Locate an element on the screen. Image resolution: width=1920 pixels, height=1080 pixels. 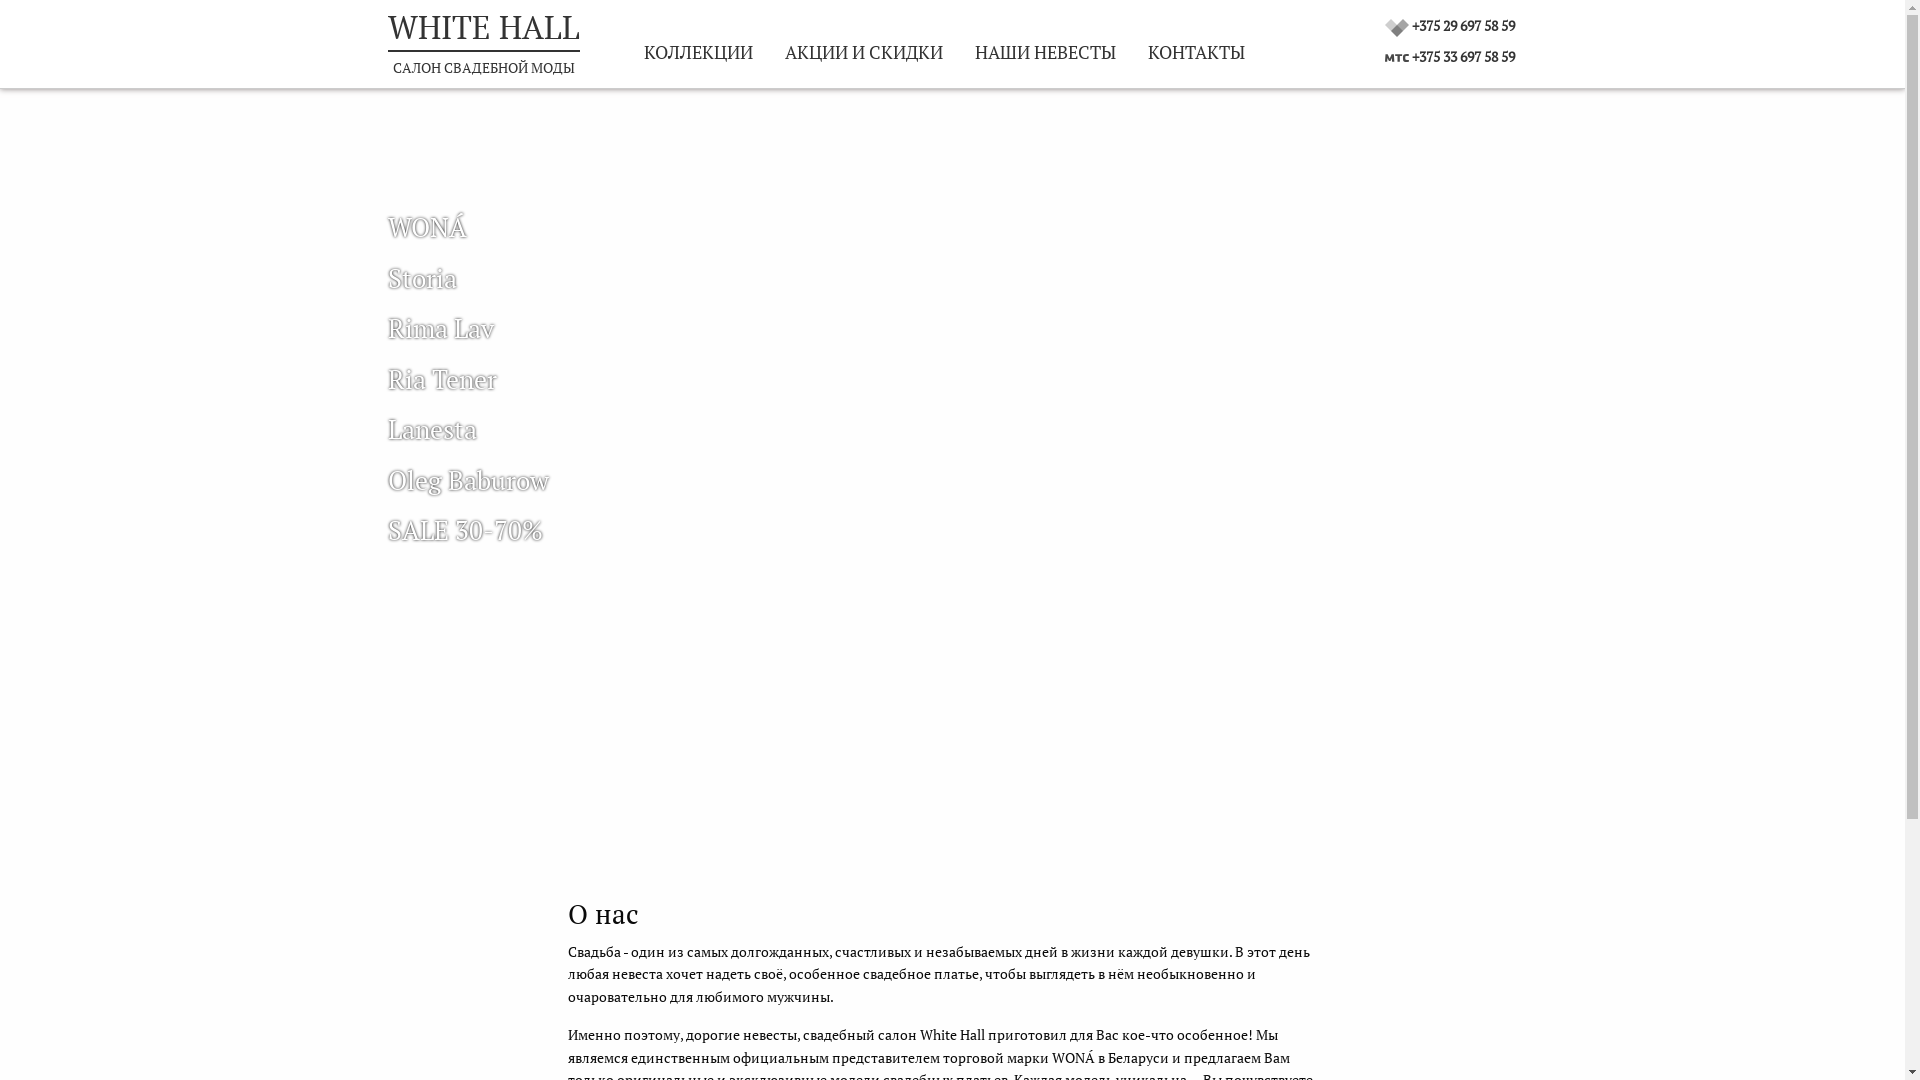
+375 33 697 58 59 is located at coordinates (1464, 56).